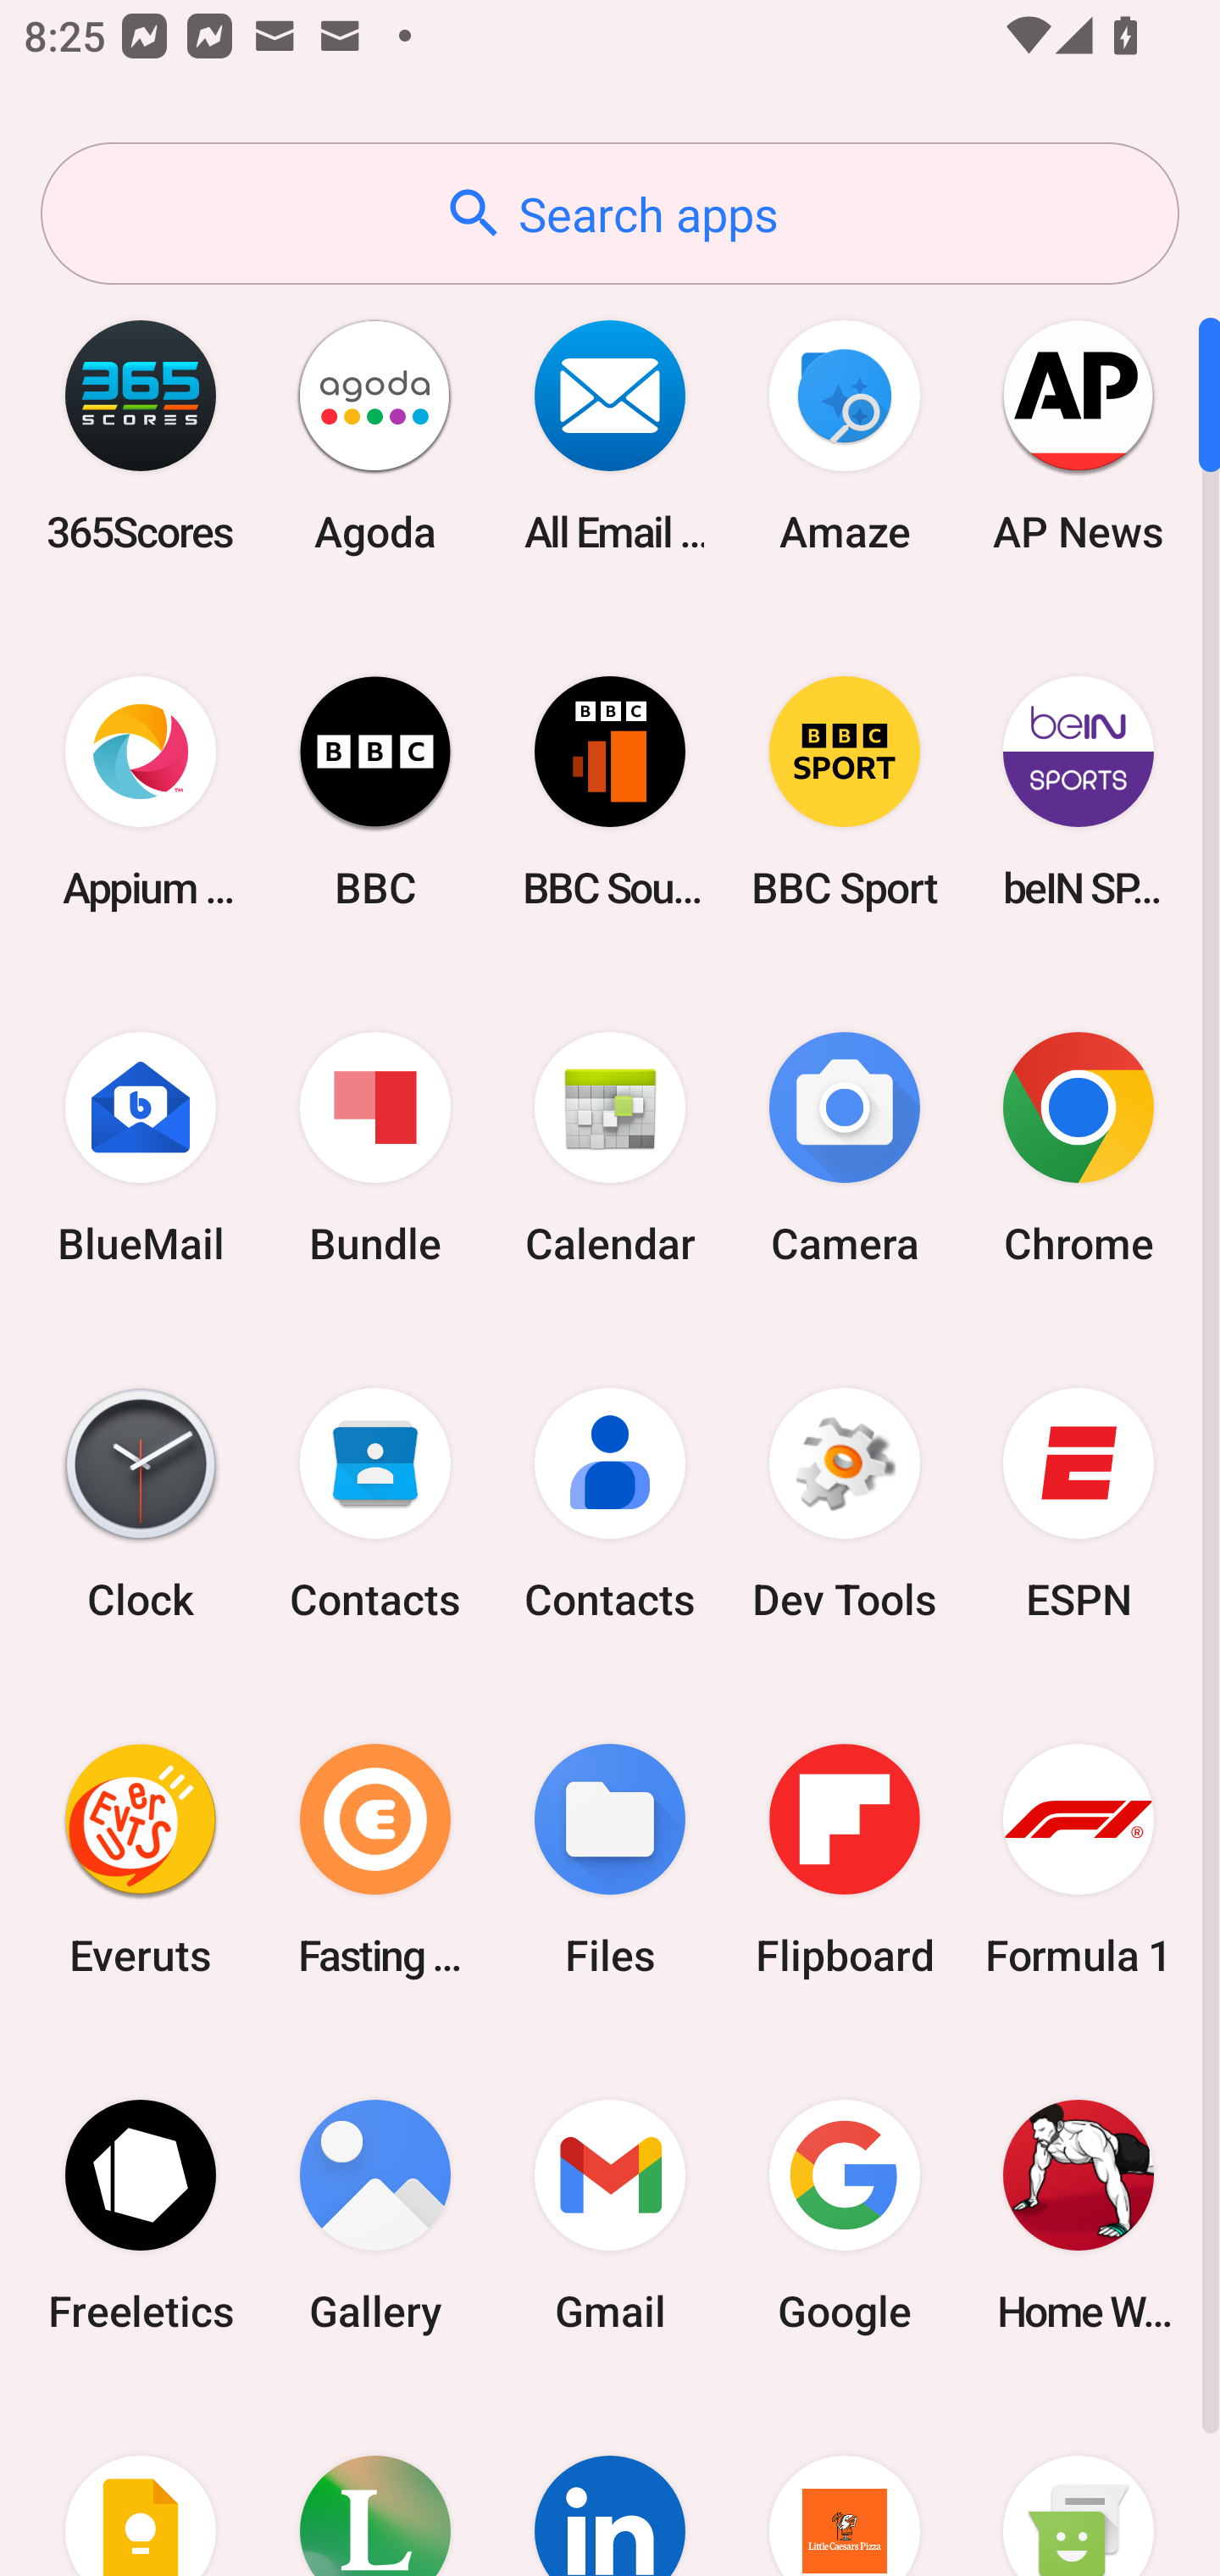 This screenshot has height=2576, width=1220. Describe the element at coordinates (375, 2215) in the screenshot. I see `Gallery` at that location.